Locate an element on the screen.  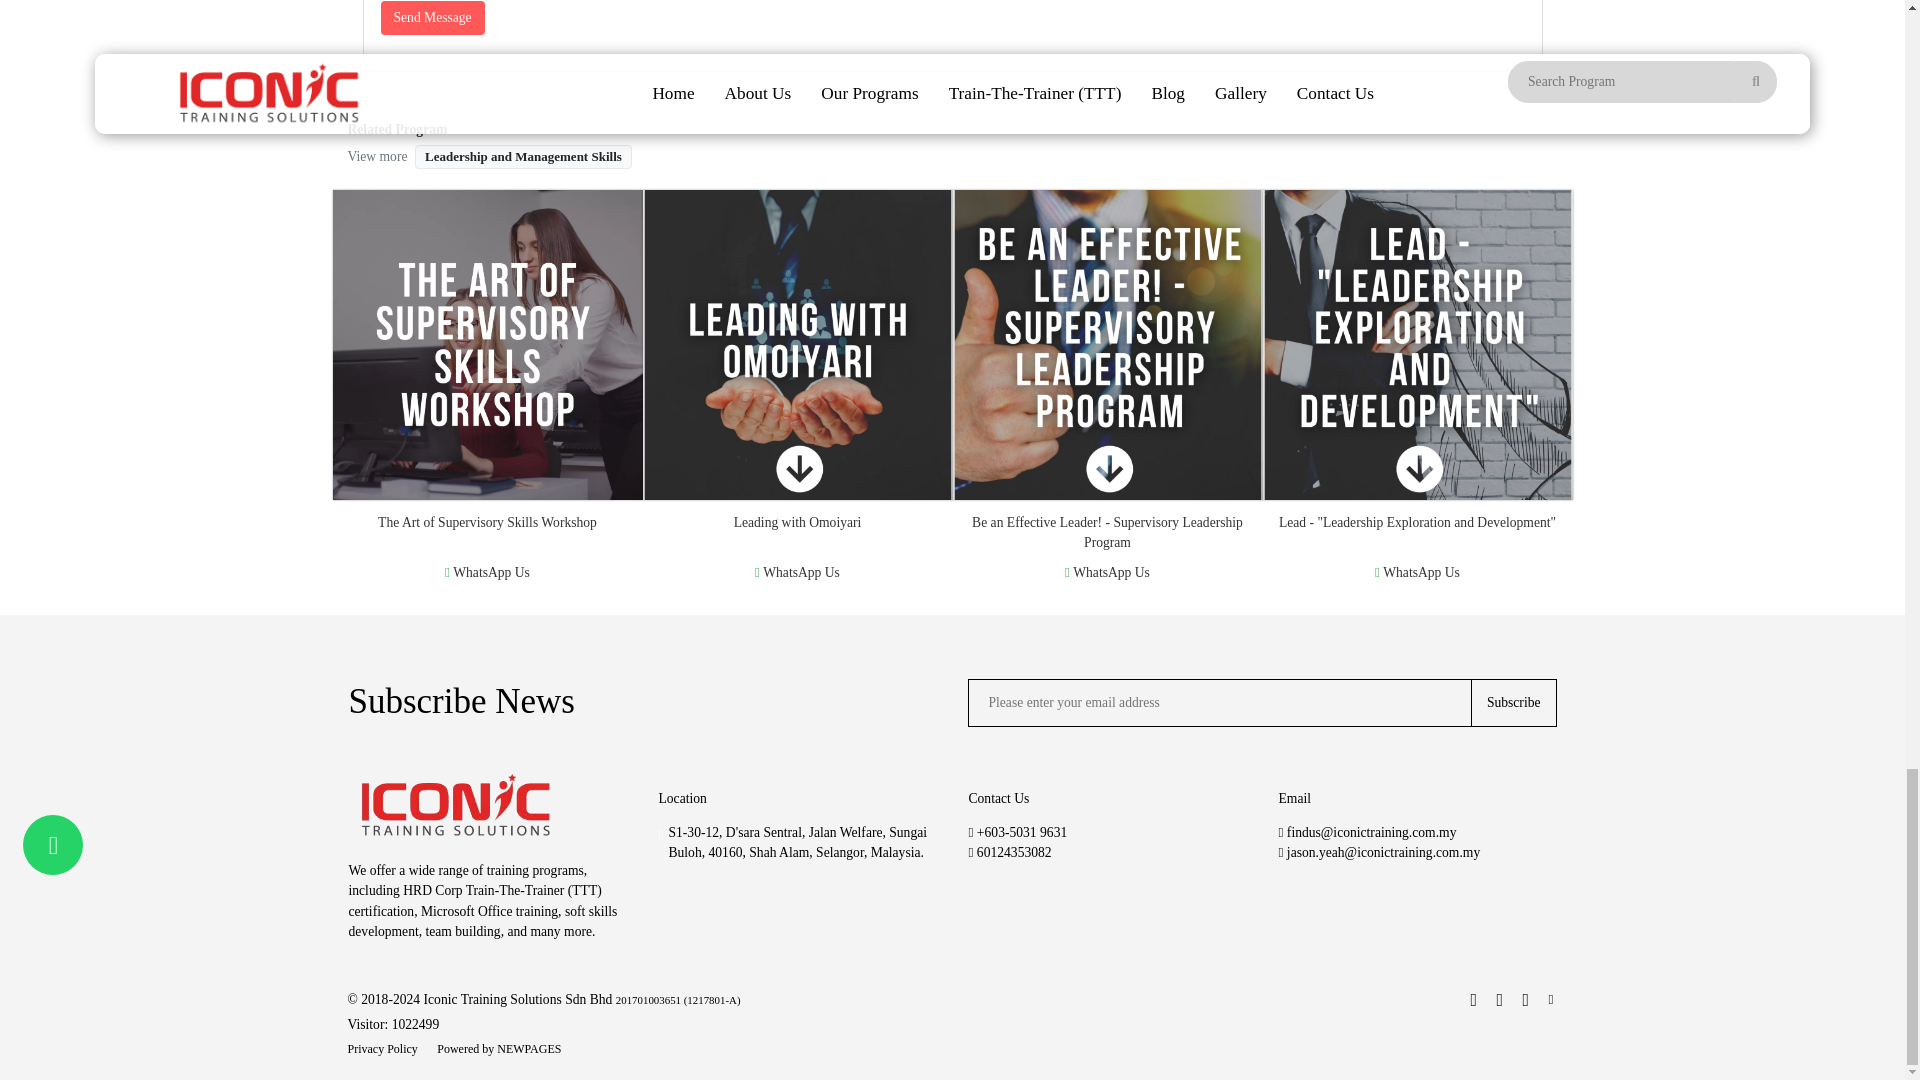
Send Message is located at coordinates (432, 18).